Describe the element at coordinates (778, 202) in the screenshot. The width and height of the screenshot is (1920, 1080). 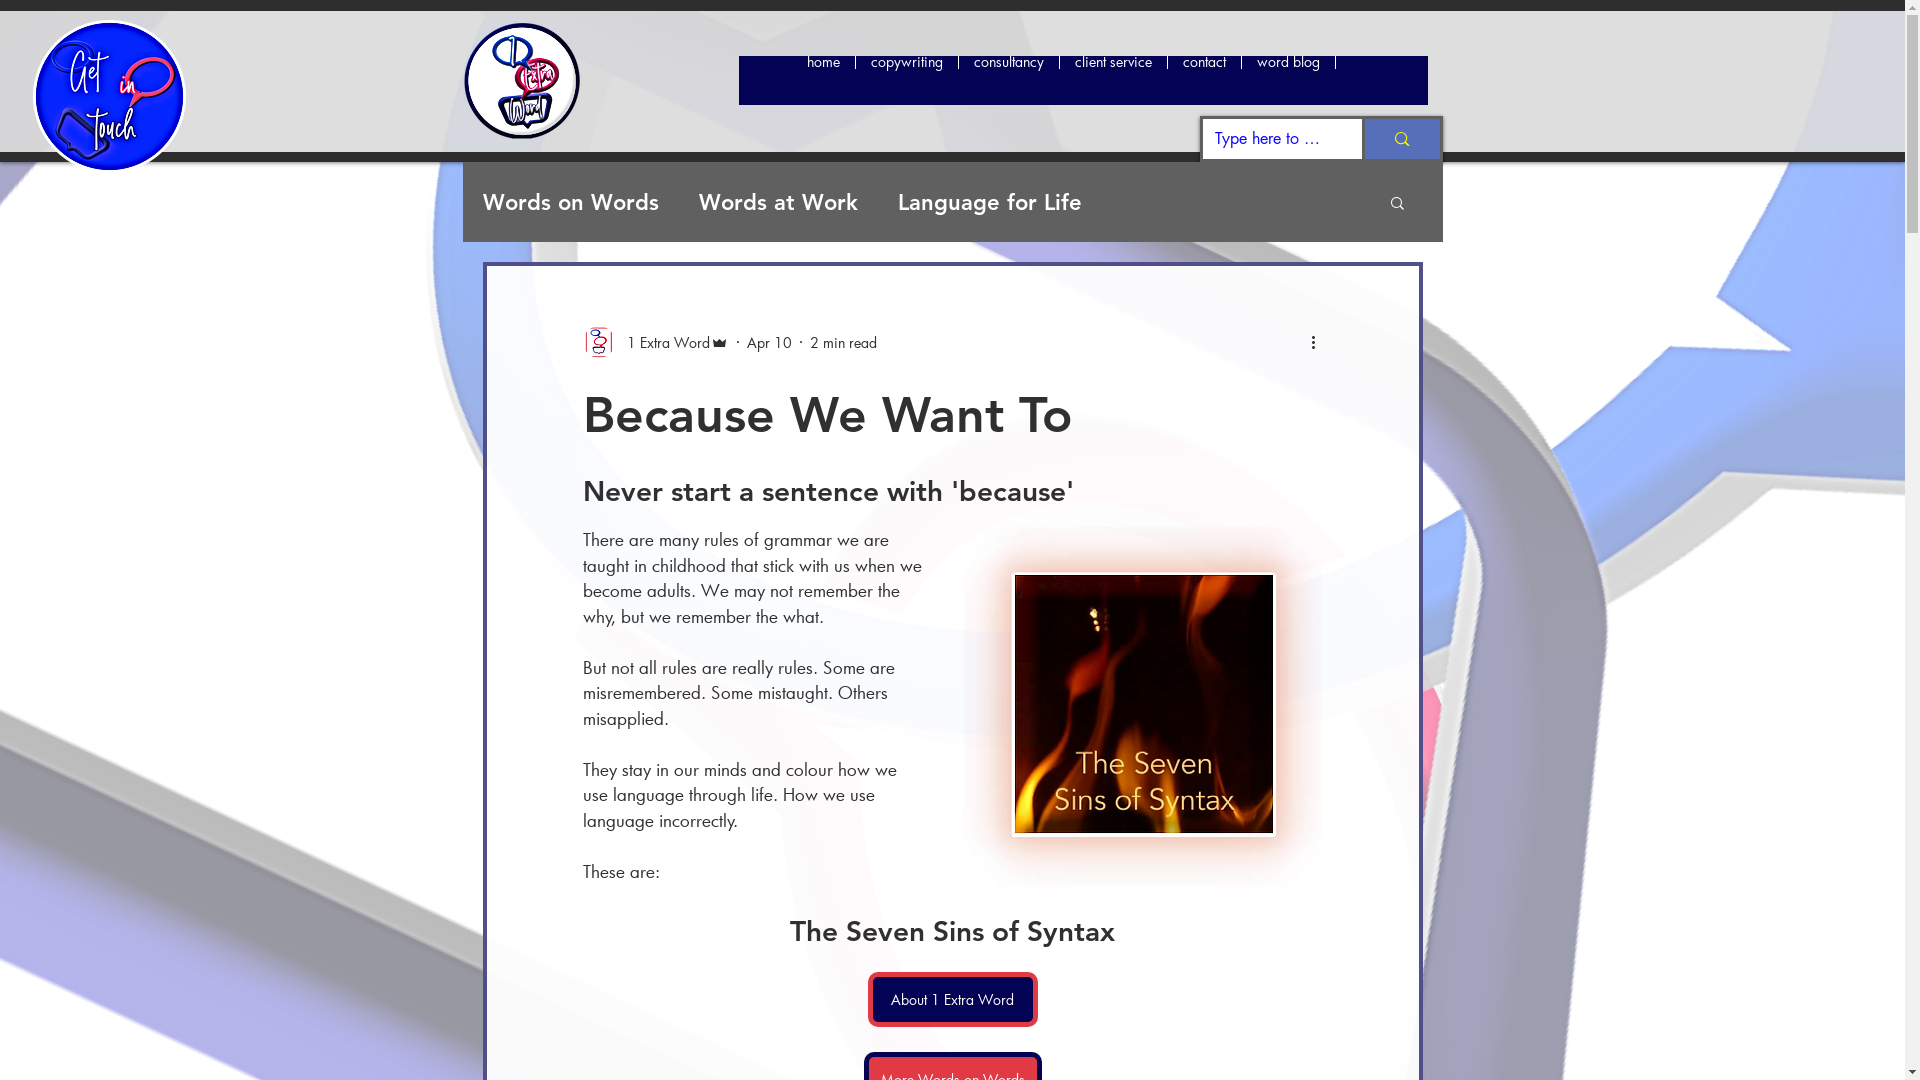
I see `Words at Work` at that location.